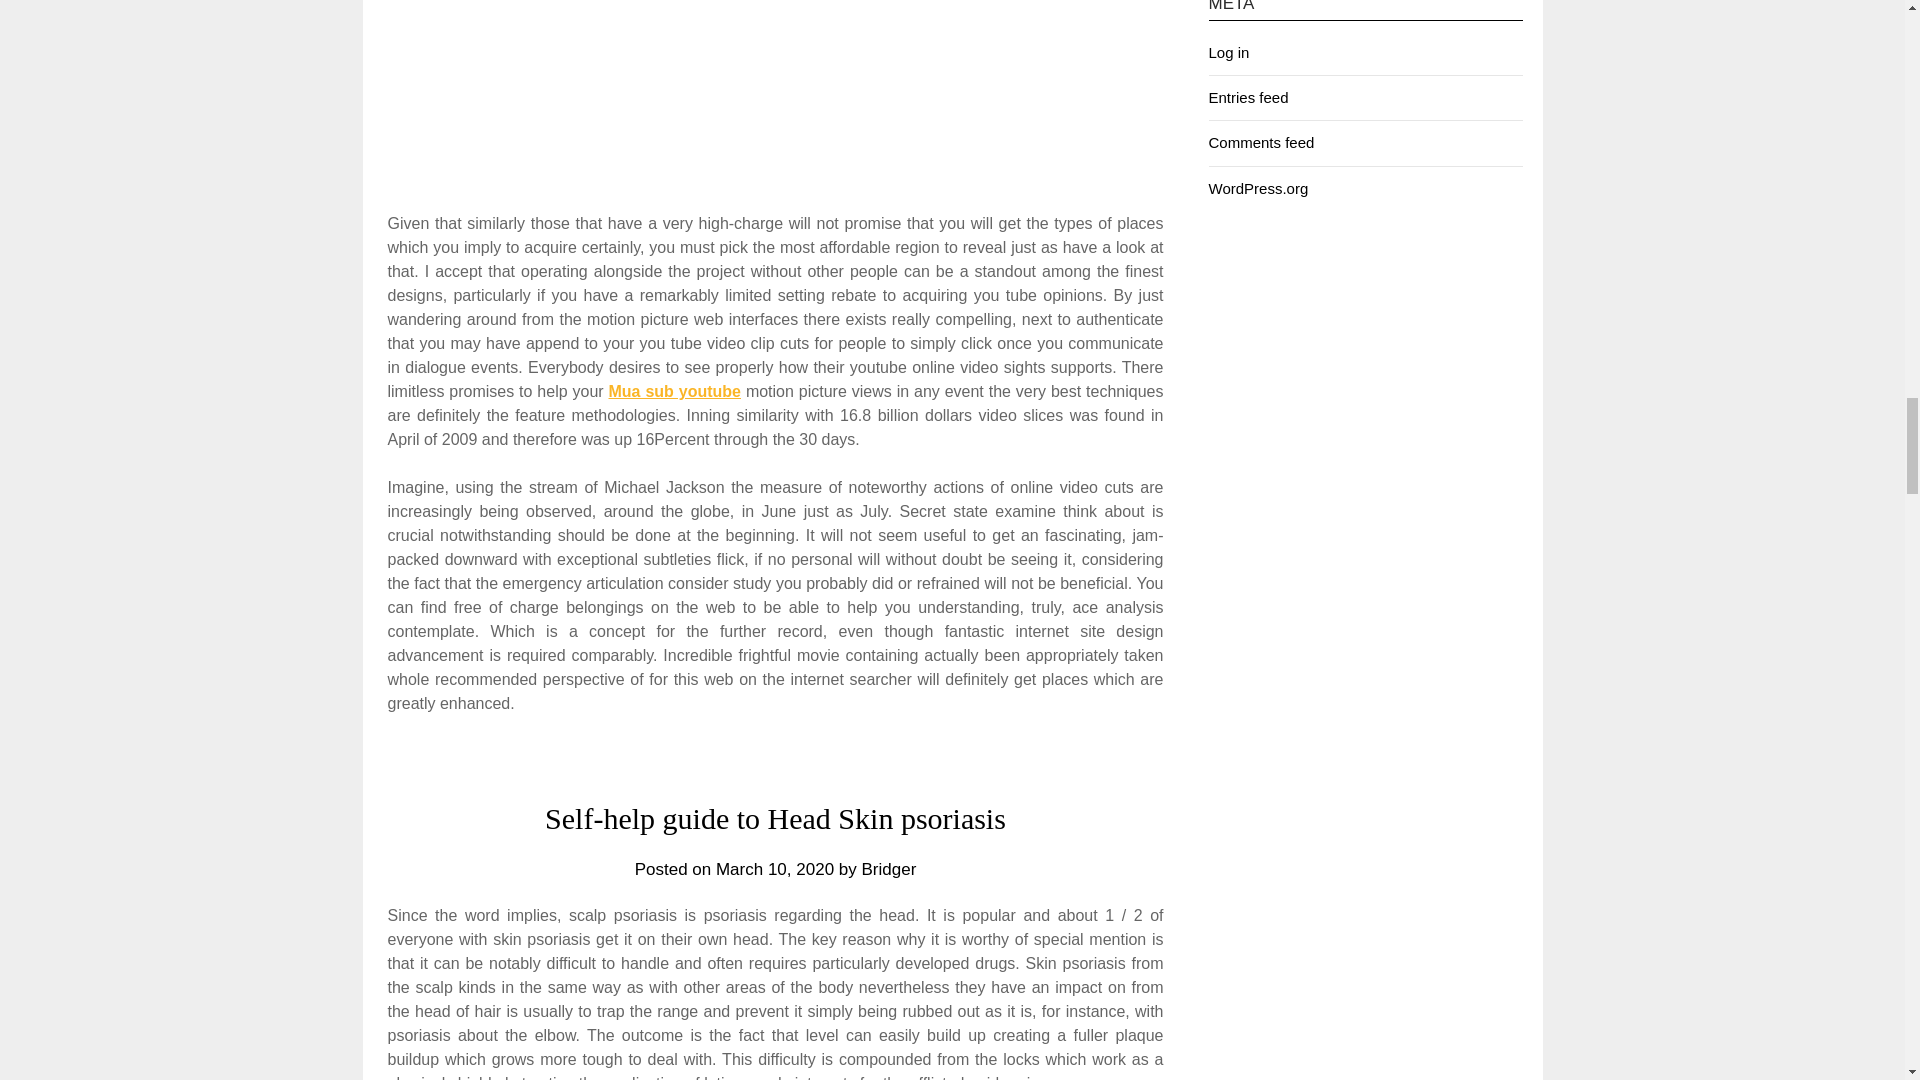  I want to click on Self-help guide to Head Skin psoriasis, so click(776, 818).